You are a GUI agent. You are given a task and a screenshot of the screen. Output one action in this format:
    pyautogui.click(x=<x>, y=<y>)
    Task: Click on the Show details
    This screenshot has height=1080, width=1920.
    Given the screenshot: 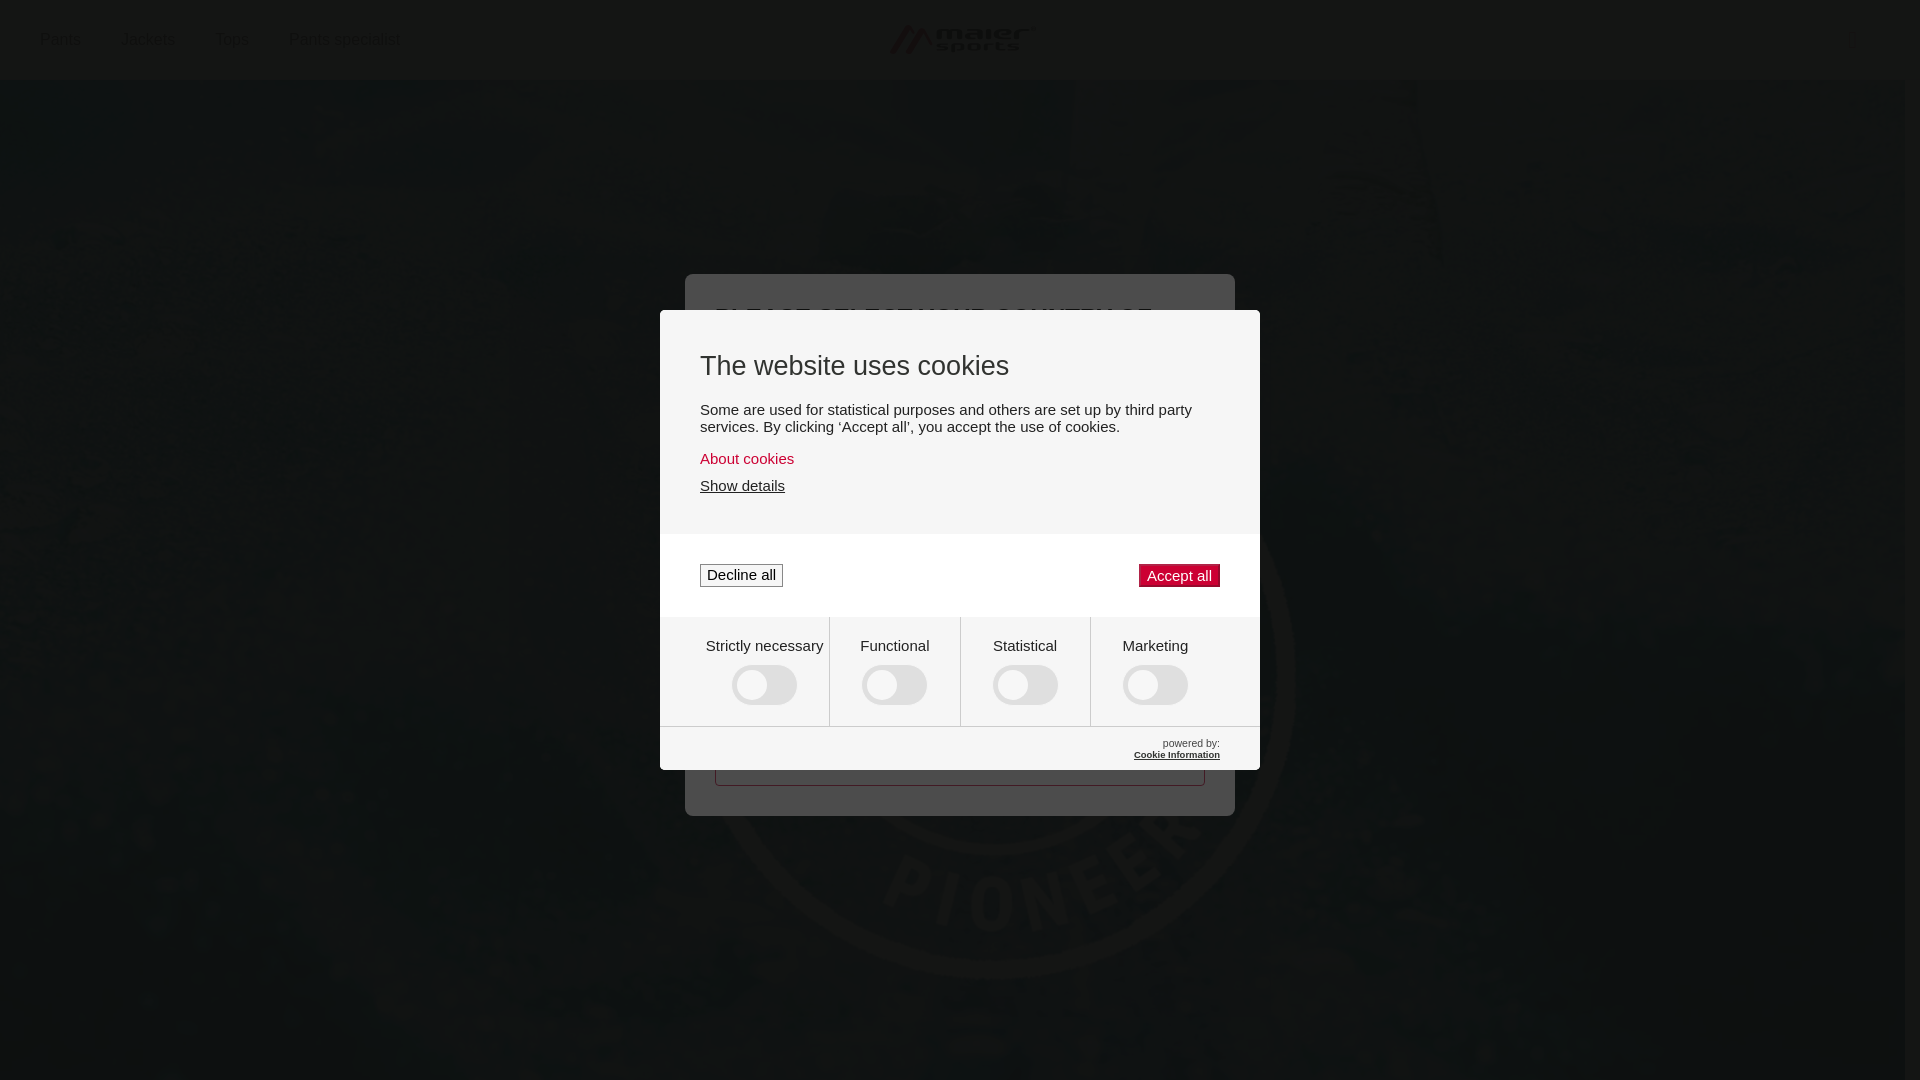 What is the action you would take?
    pyautogui.click(x=742, y=485)
    